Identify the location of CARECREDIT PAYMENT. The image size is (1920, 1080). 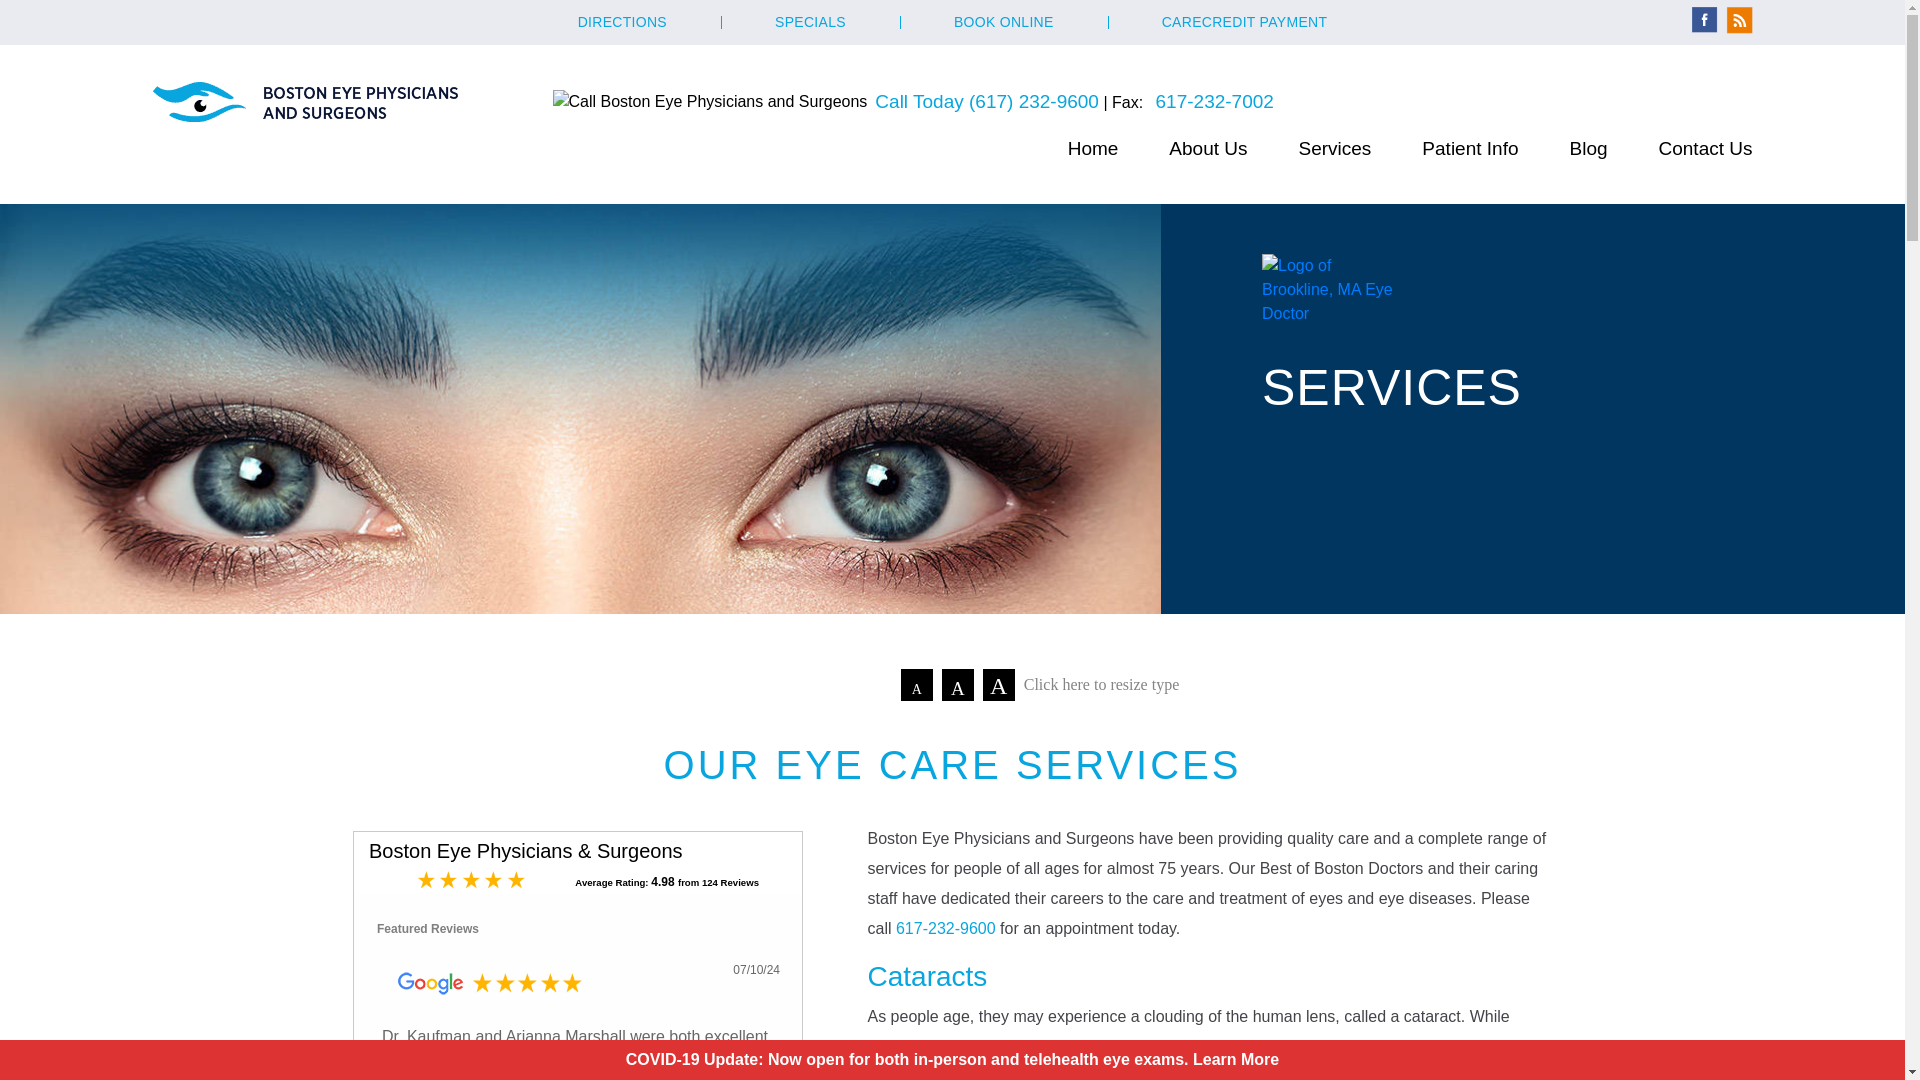
(1244, 22).